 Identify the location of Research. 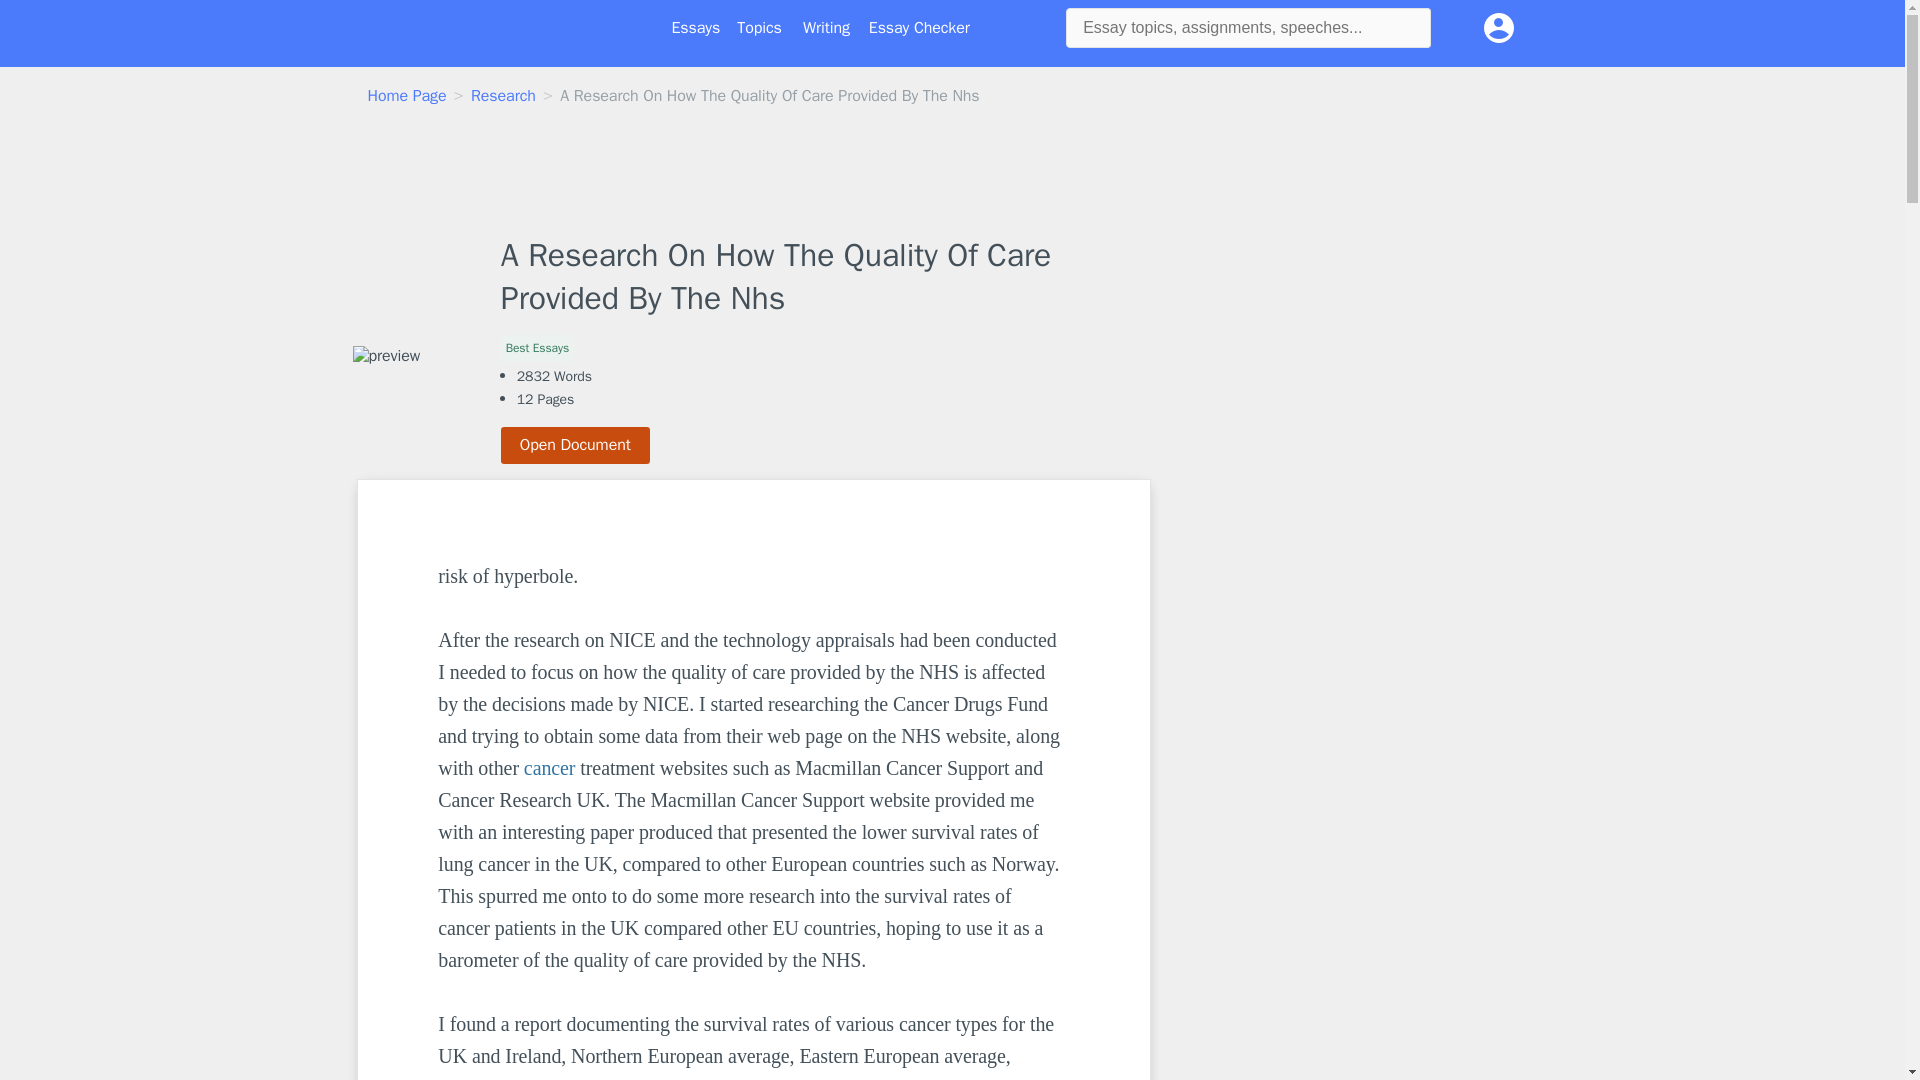
(502, 96).